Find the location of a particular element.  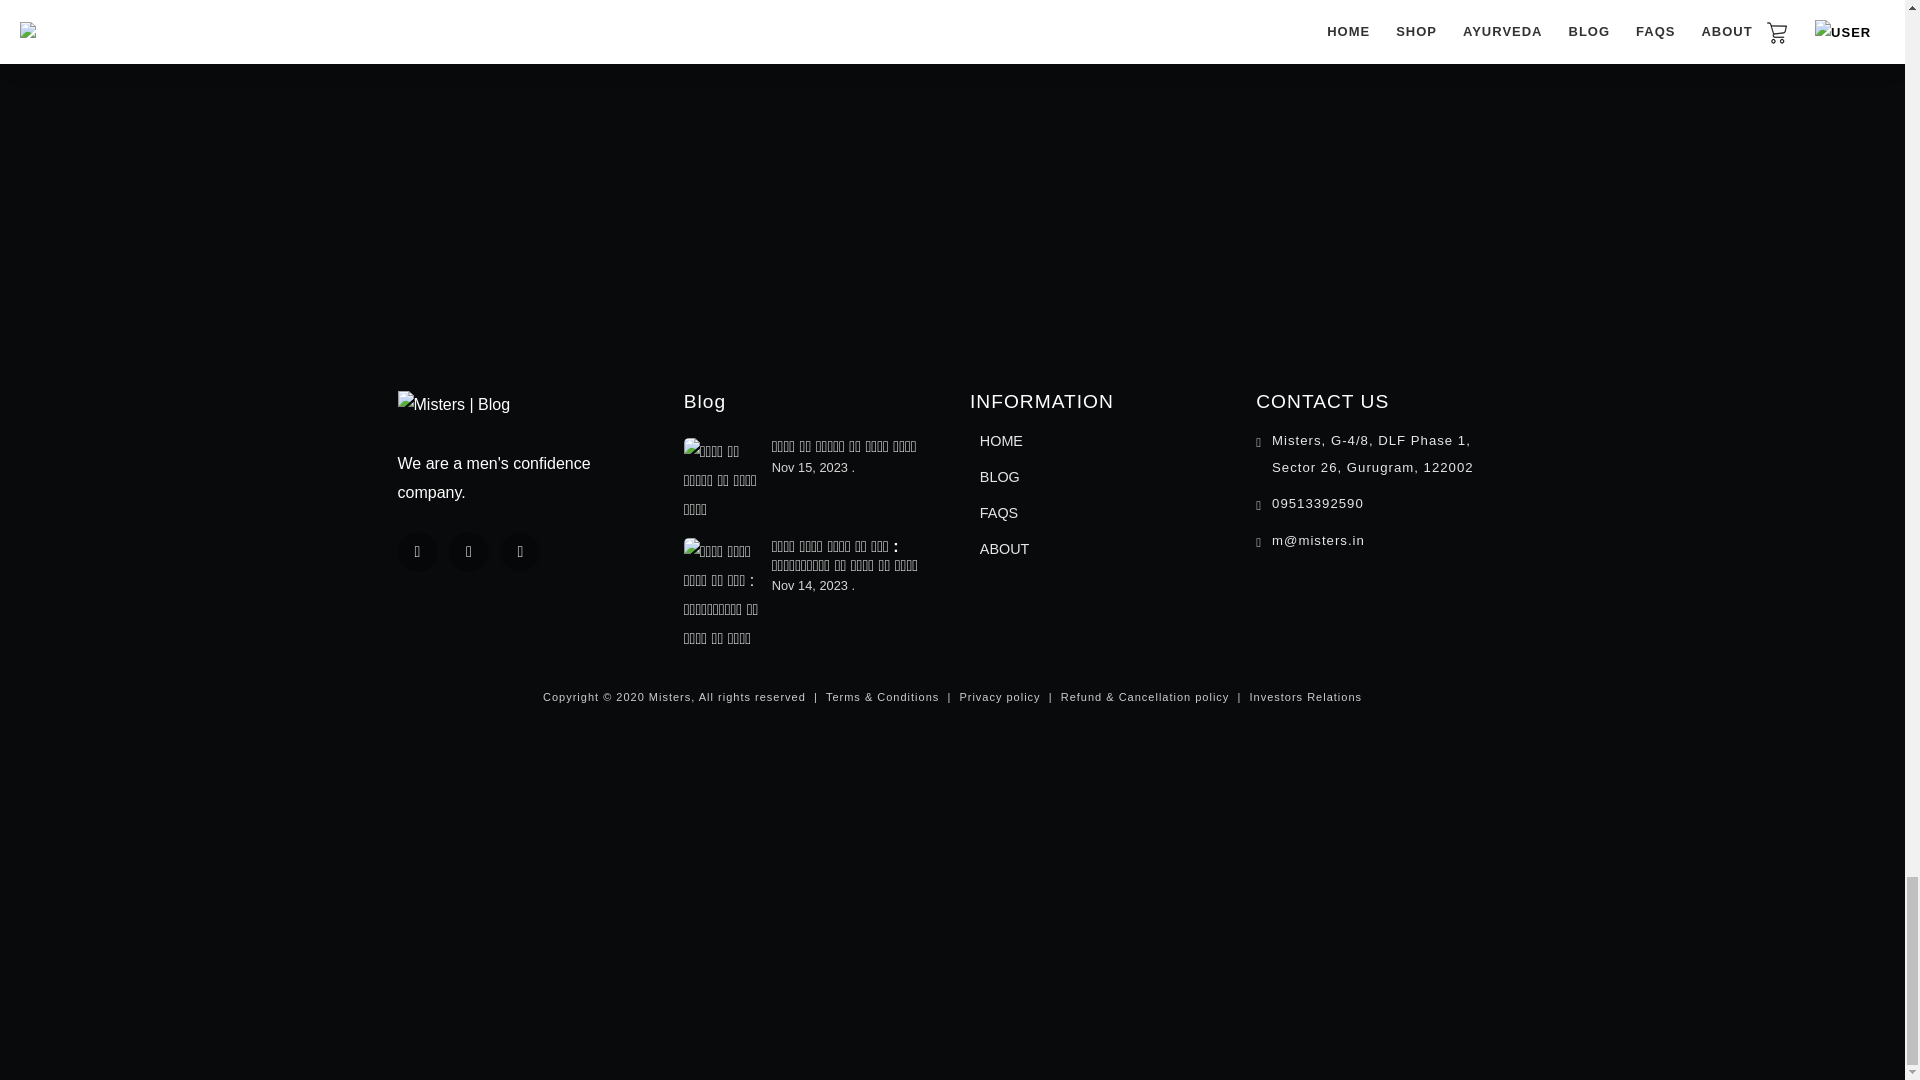

HOME is located at coordinates (1001, 440).